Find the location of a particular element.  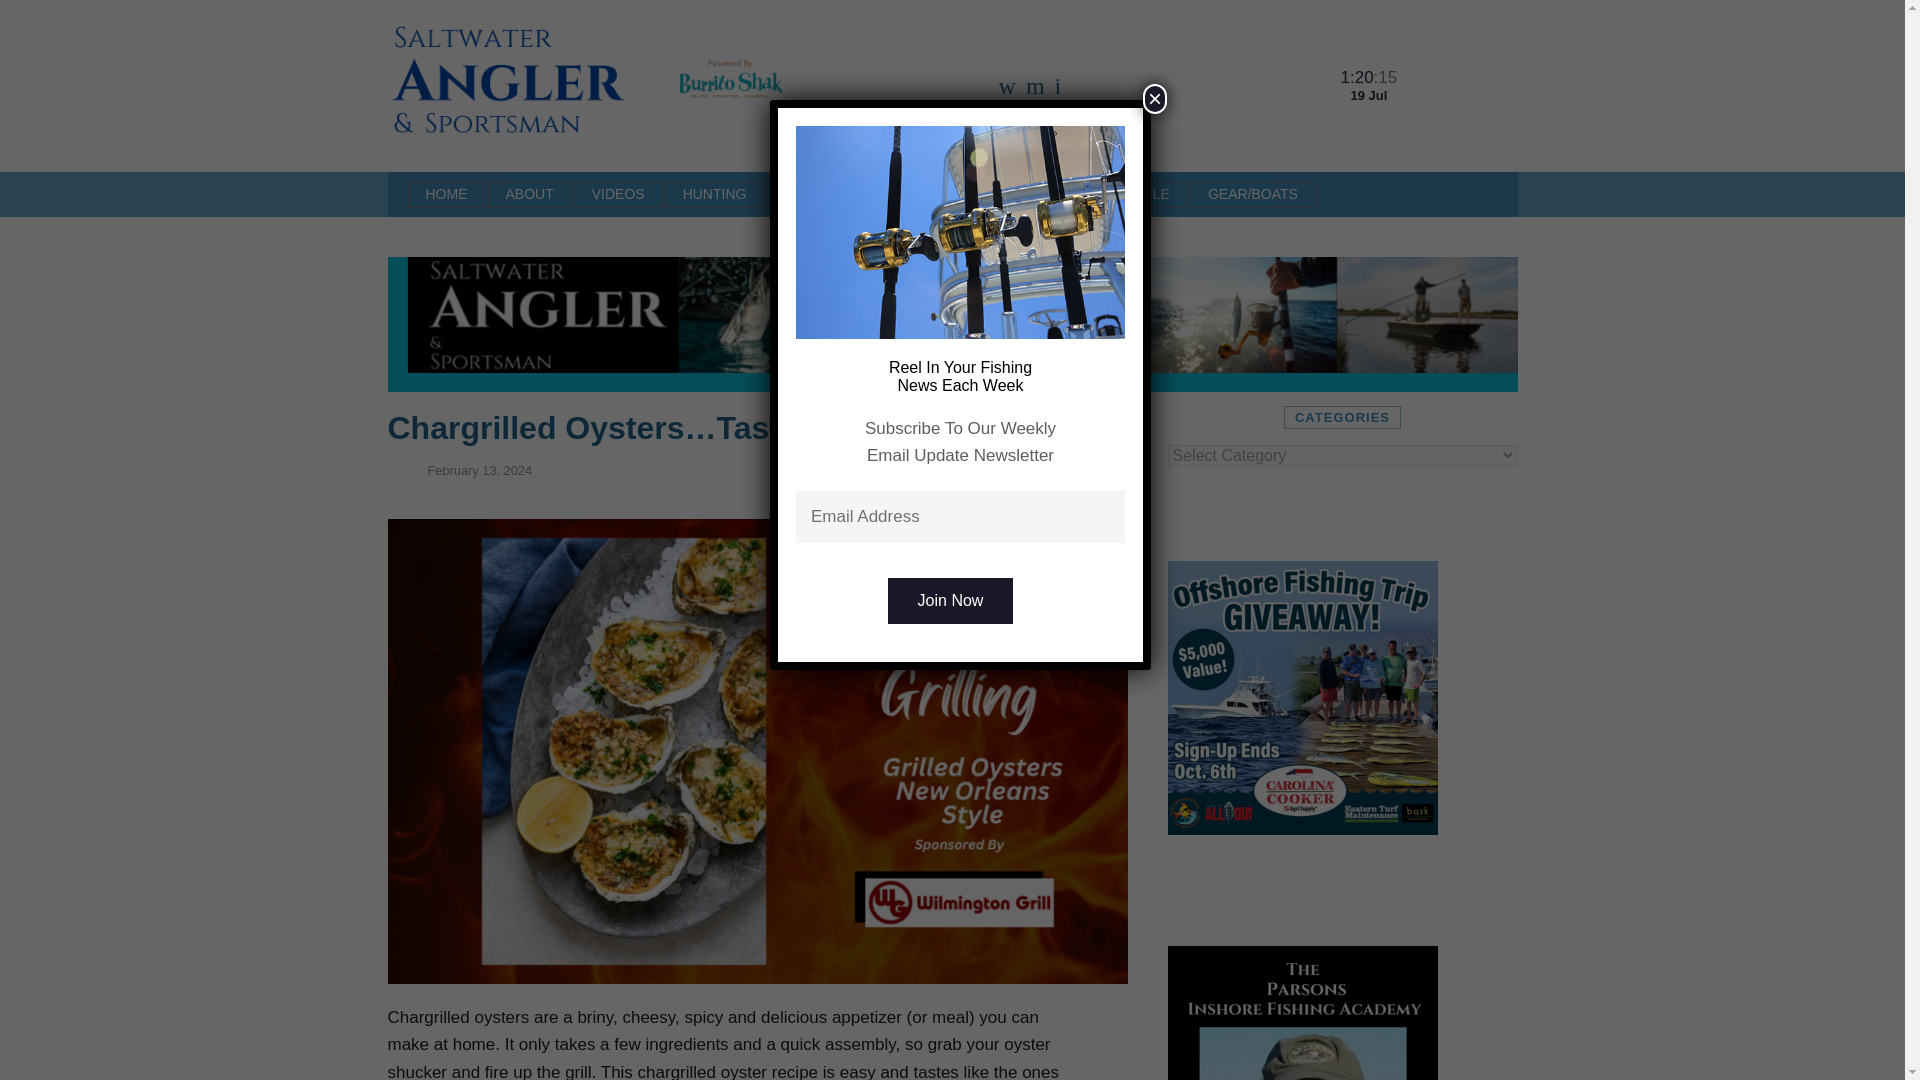

VIDEOS is located at coordinates (618, 194).